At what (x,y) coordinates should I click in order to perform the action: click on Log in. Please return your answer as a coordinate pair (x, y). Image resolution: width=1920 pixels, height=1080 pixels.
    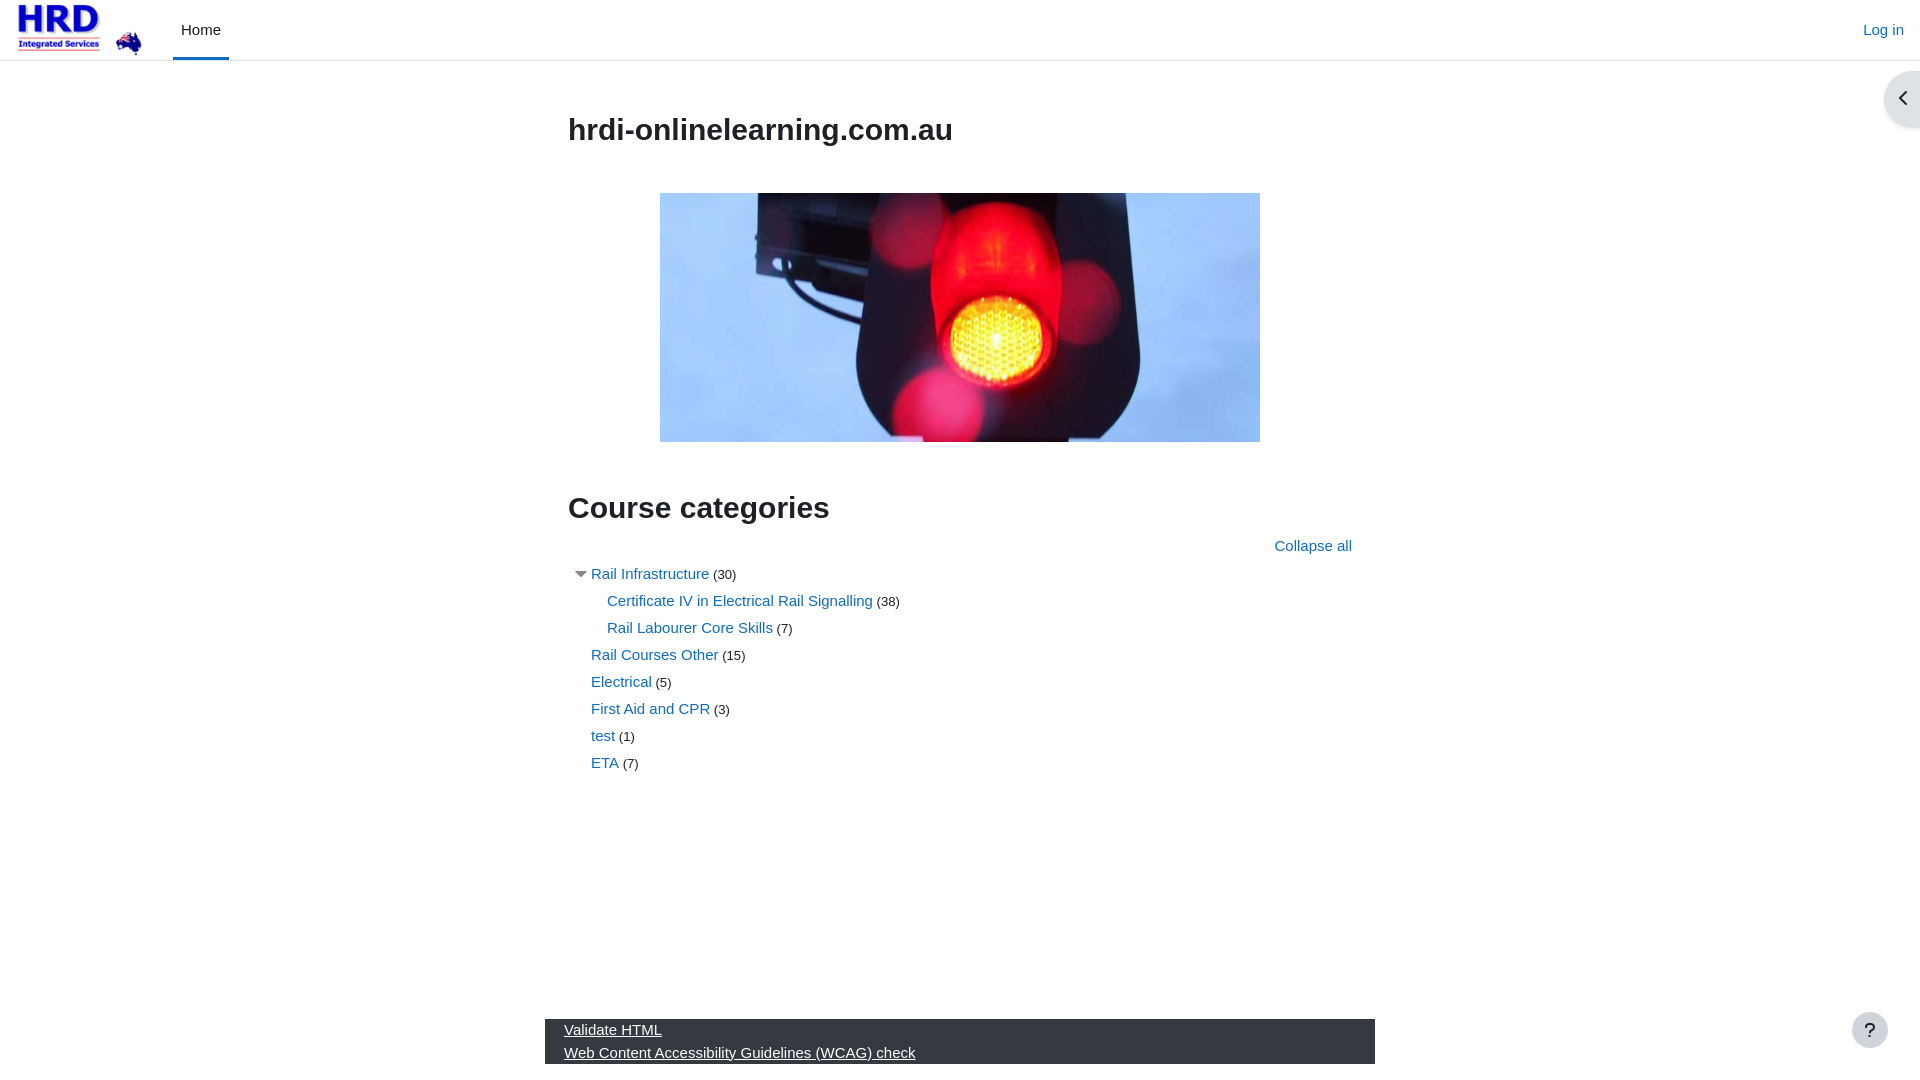
    Looking at the image, I should click on (1884, 30).